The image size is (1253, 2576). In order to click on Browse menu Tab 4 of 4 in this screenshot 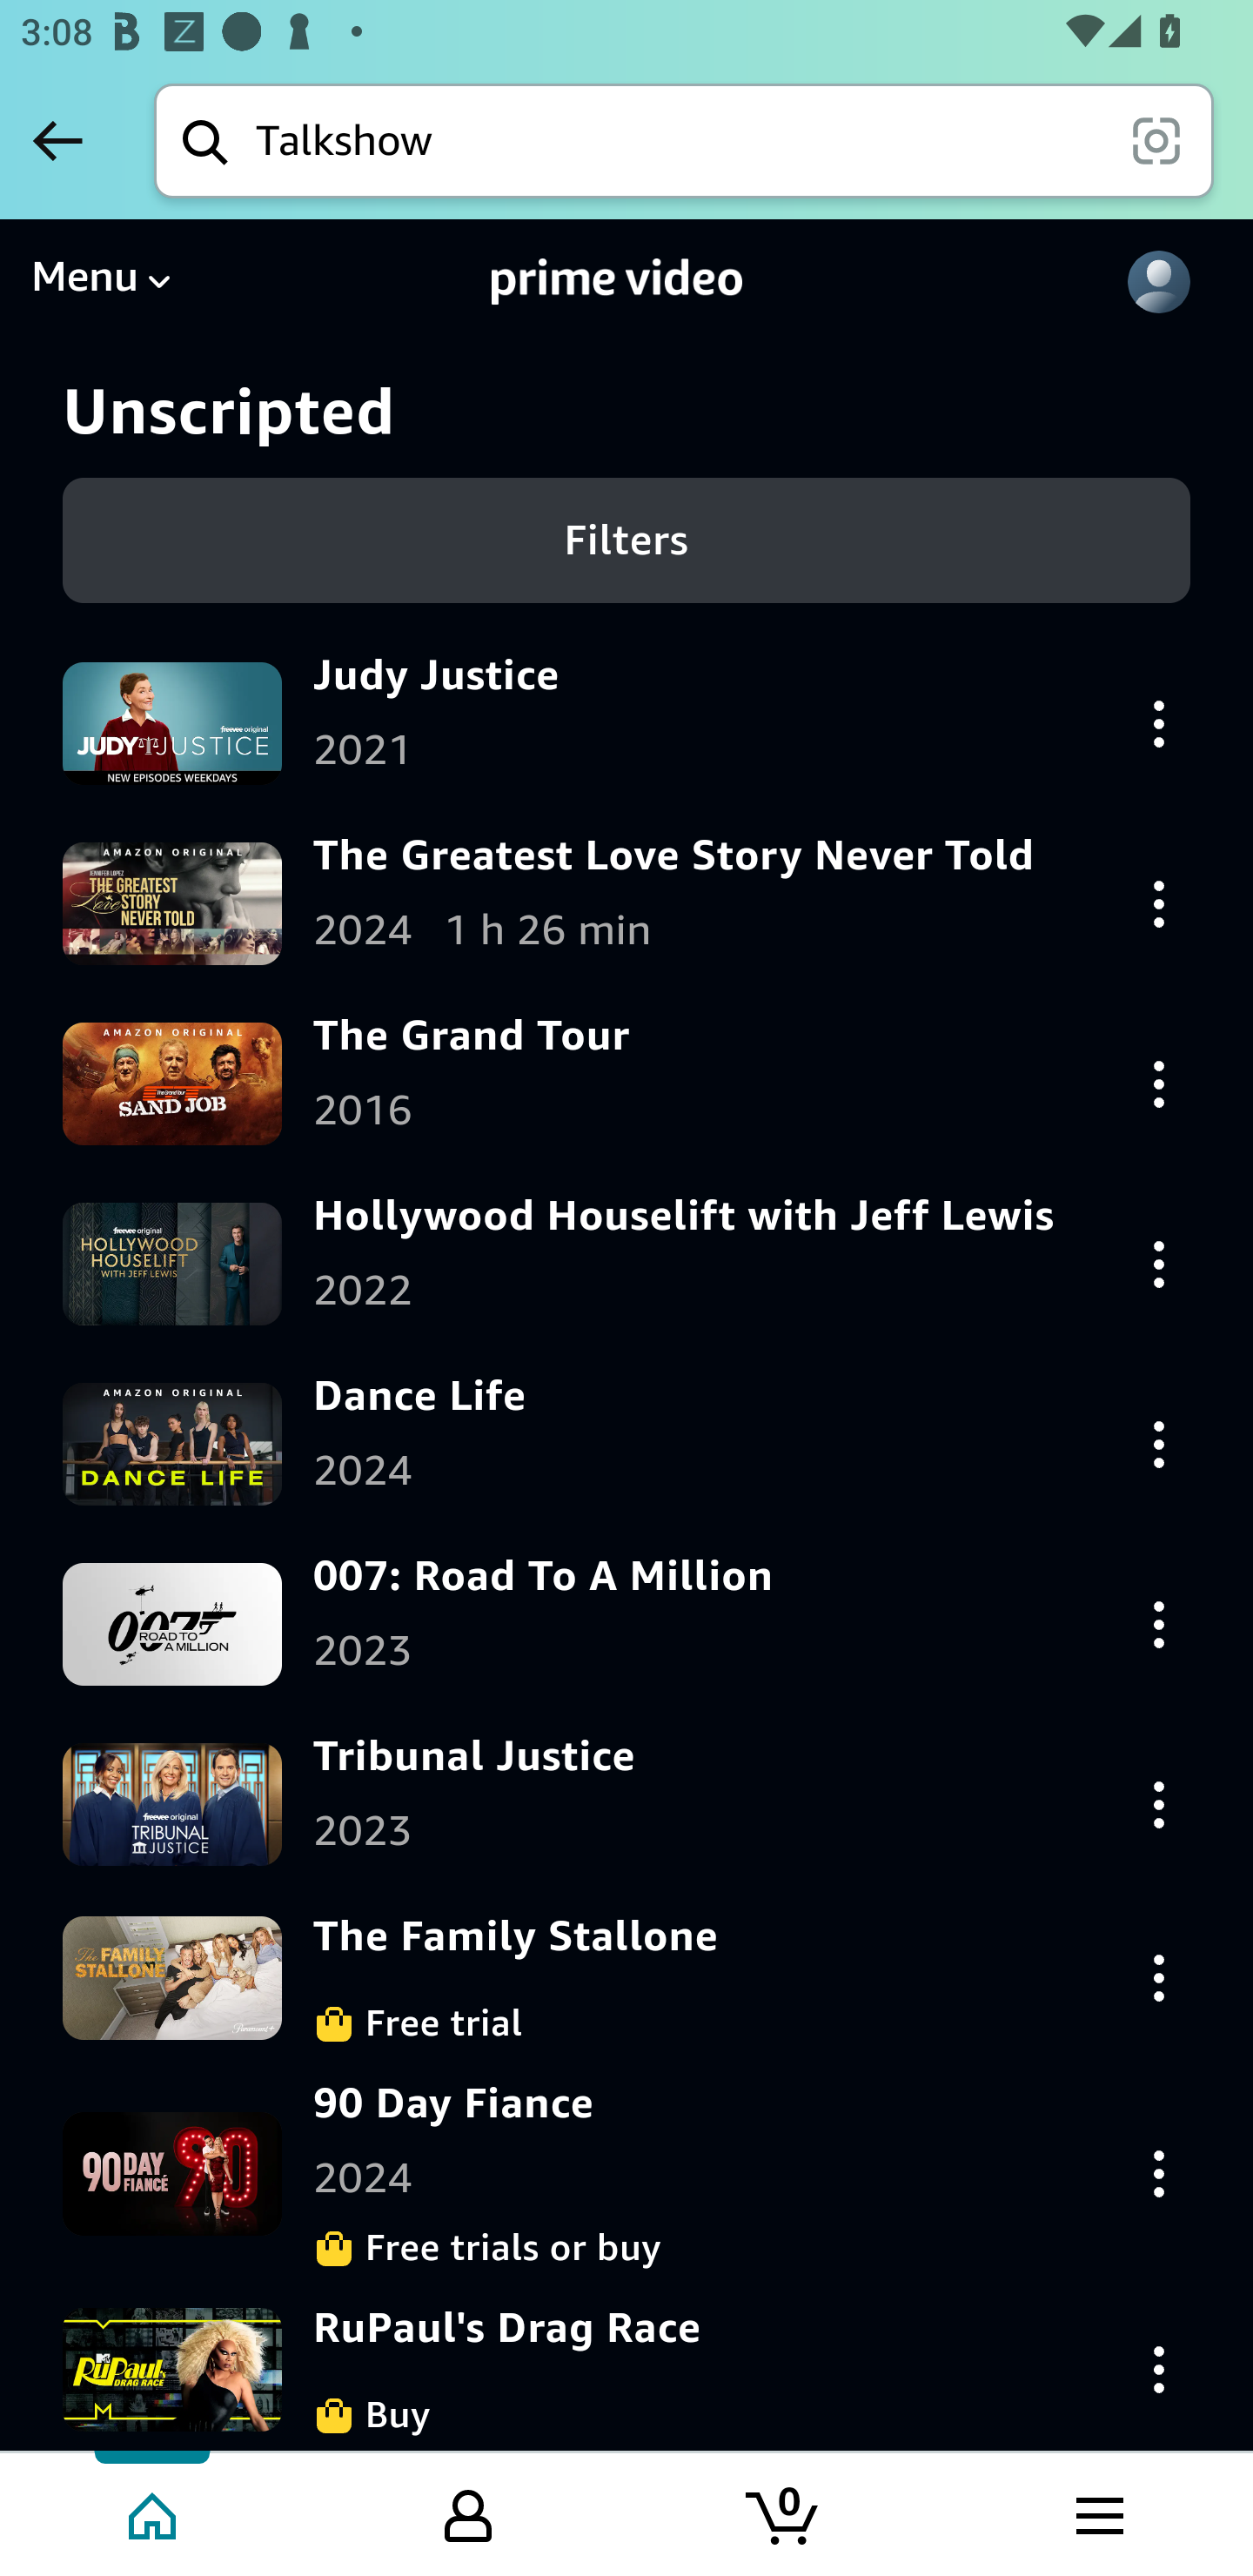, I will do `click(1097, 2512)`.